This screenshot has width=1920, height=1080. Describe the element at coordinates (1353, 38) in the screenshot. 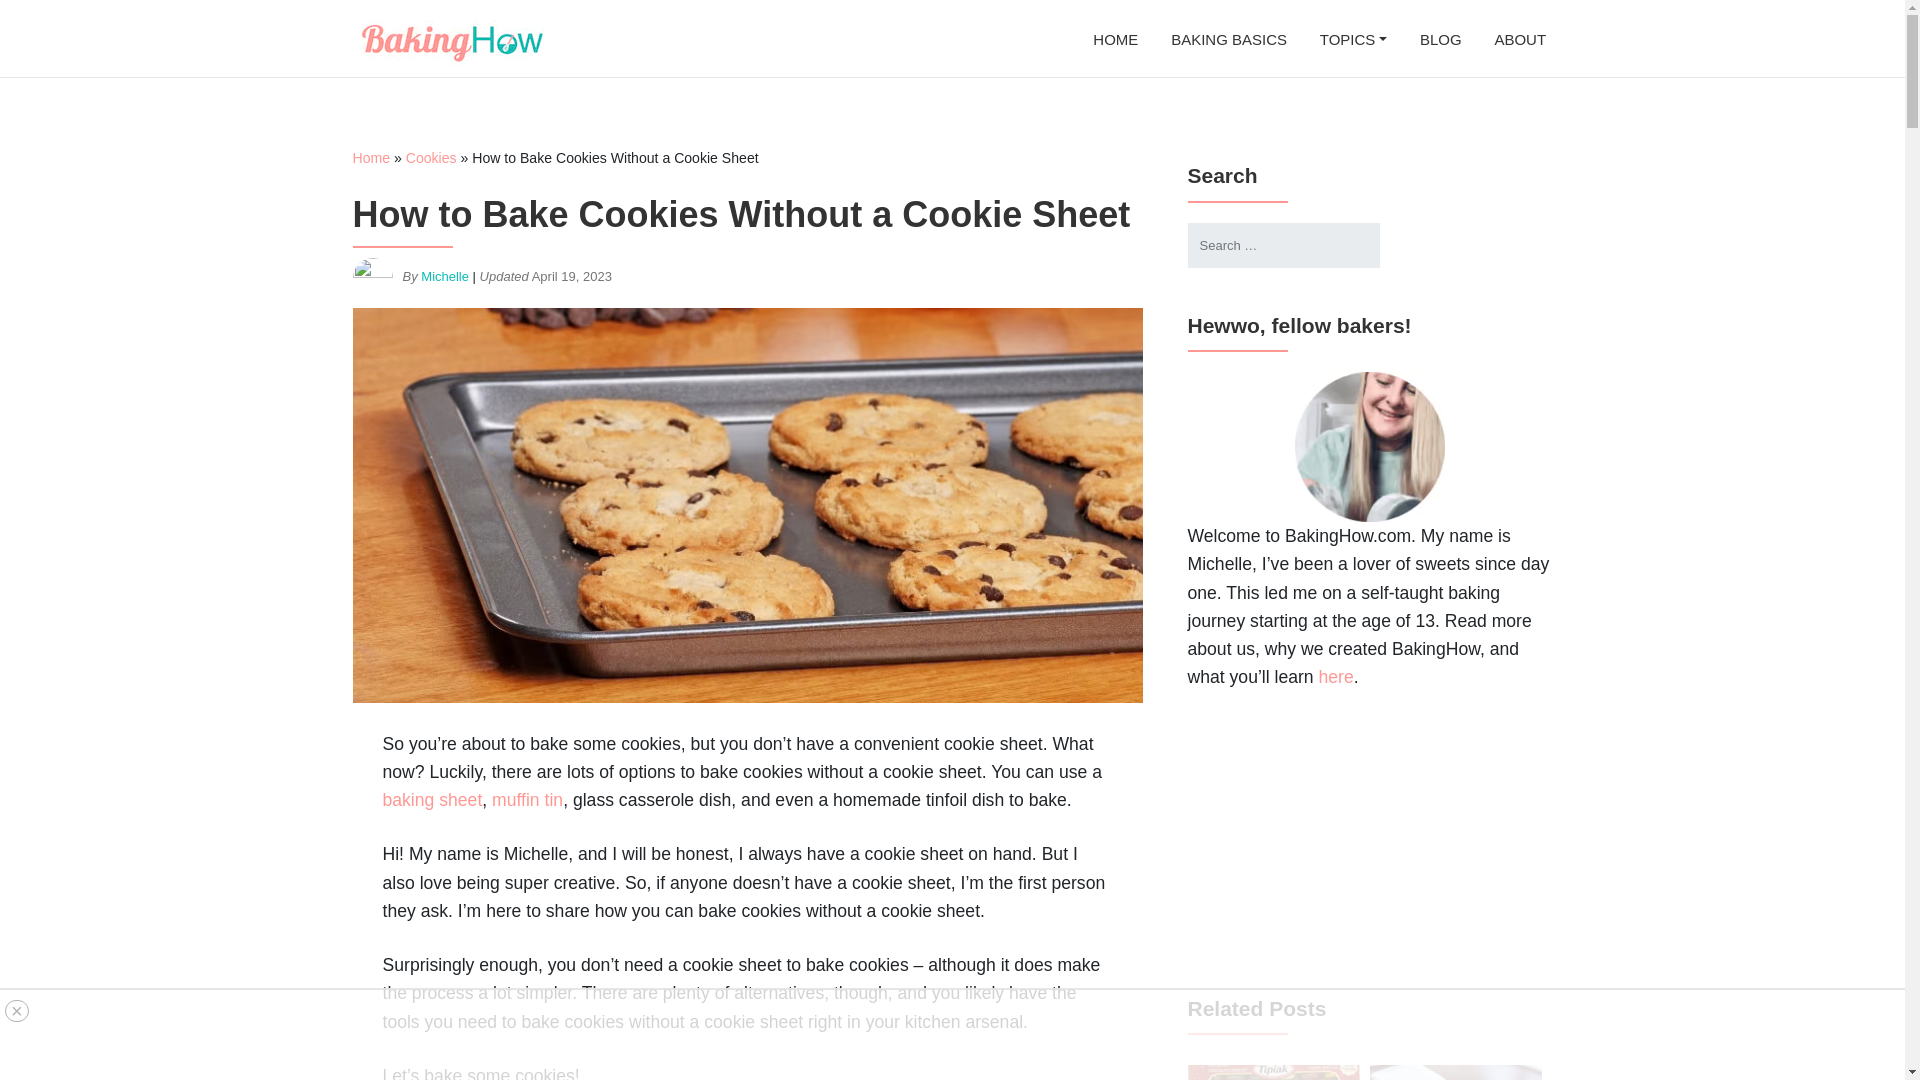

I see `Topics` at that location.